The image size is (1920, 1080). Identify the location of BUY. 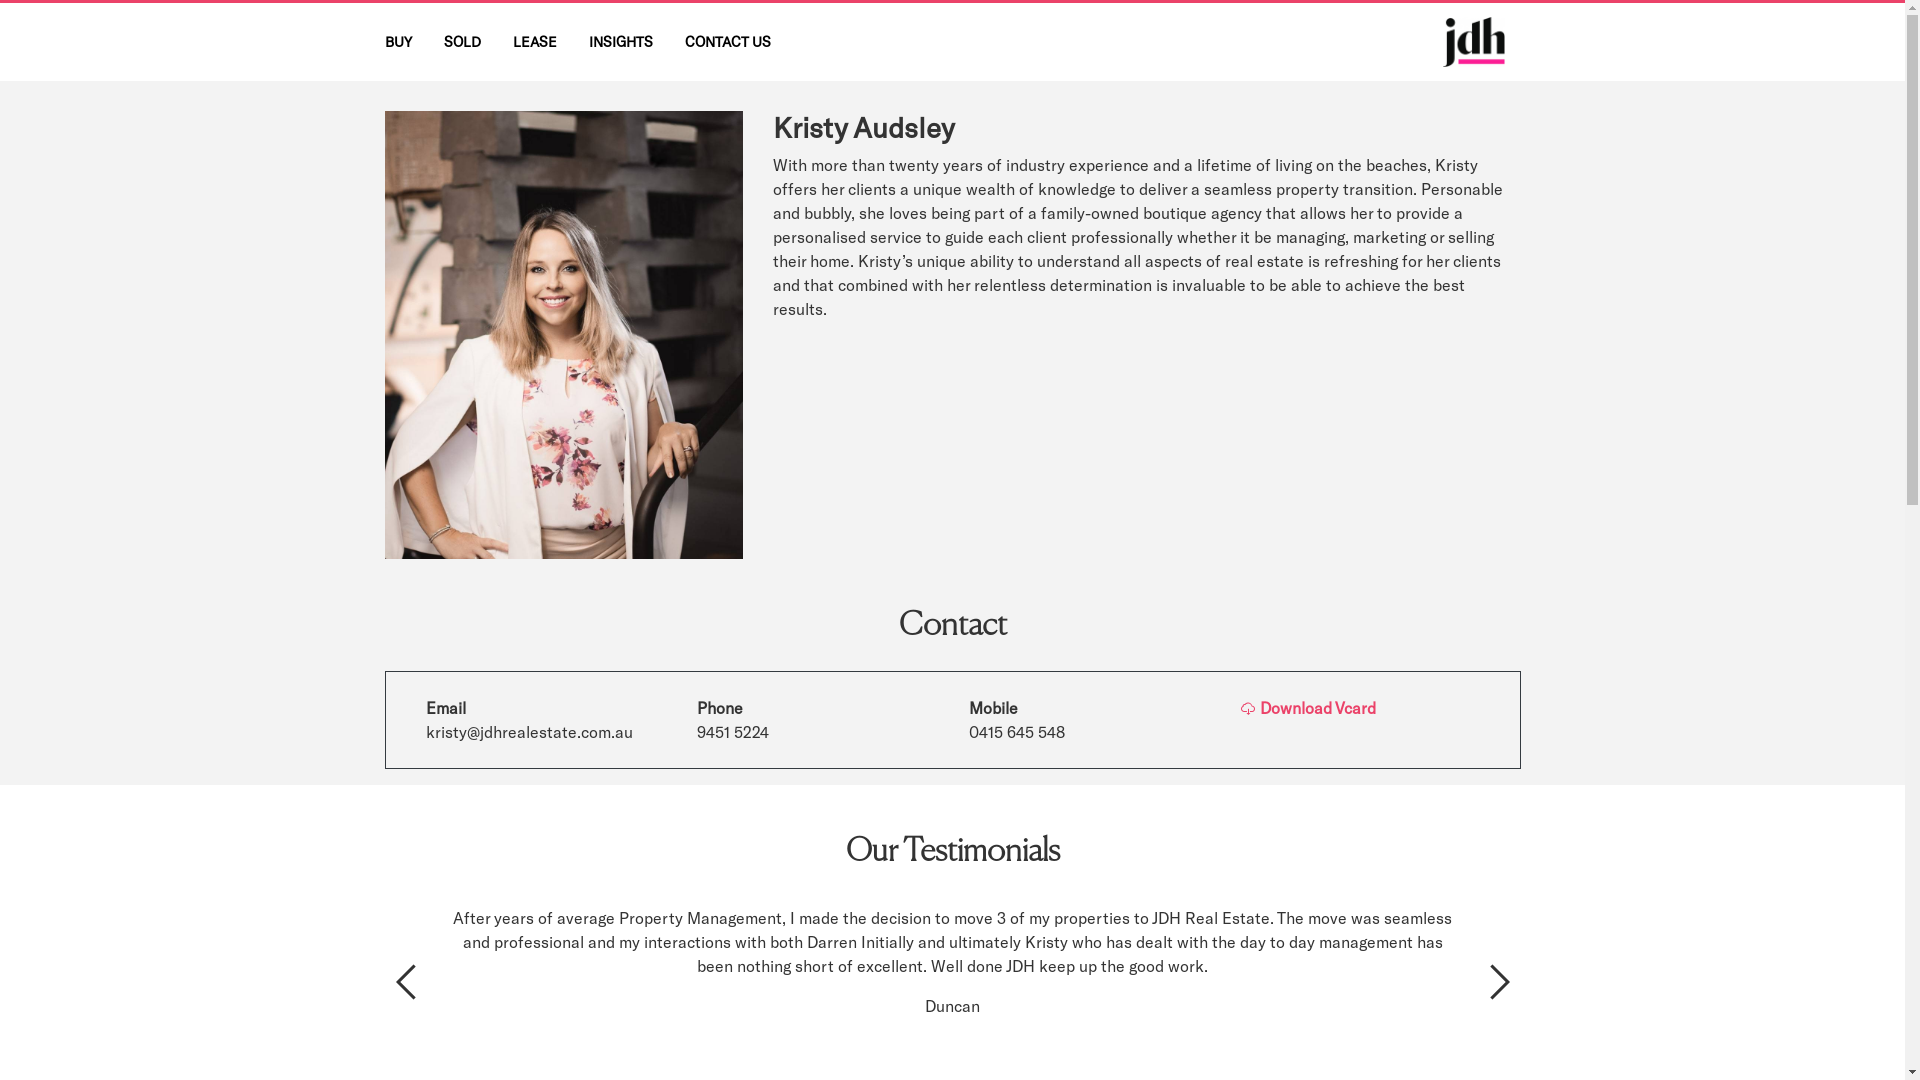
(398, 42).